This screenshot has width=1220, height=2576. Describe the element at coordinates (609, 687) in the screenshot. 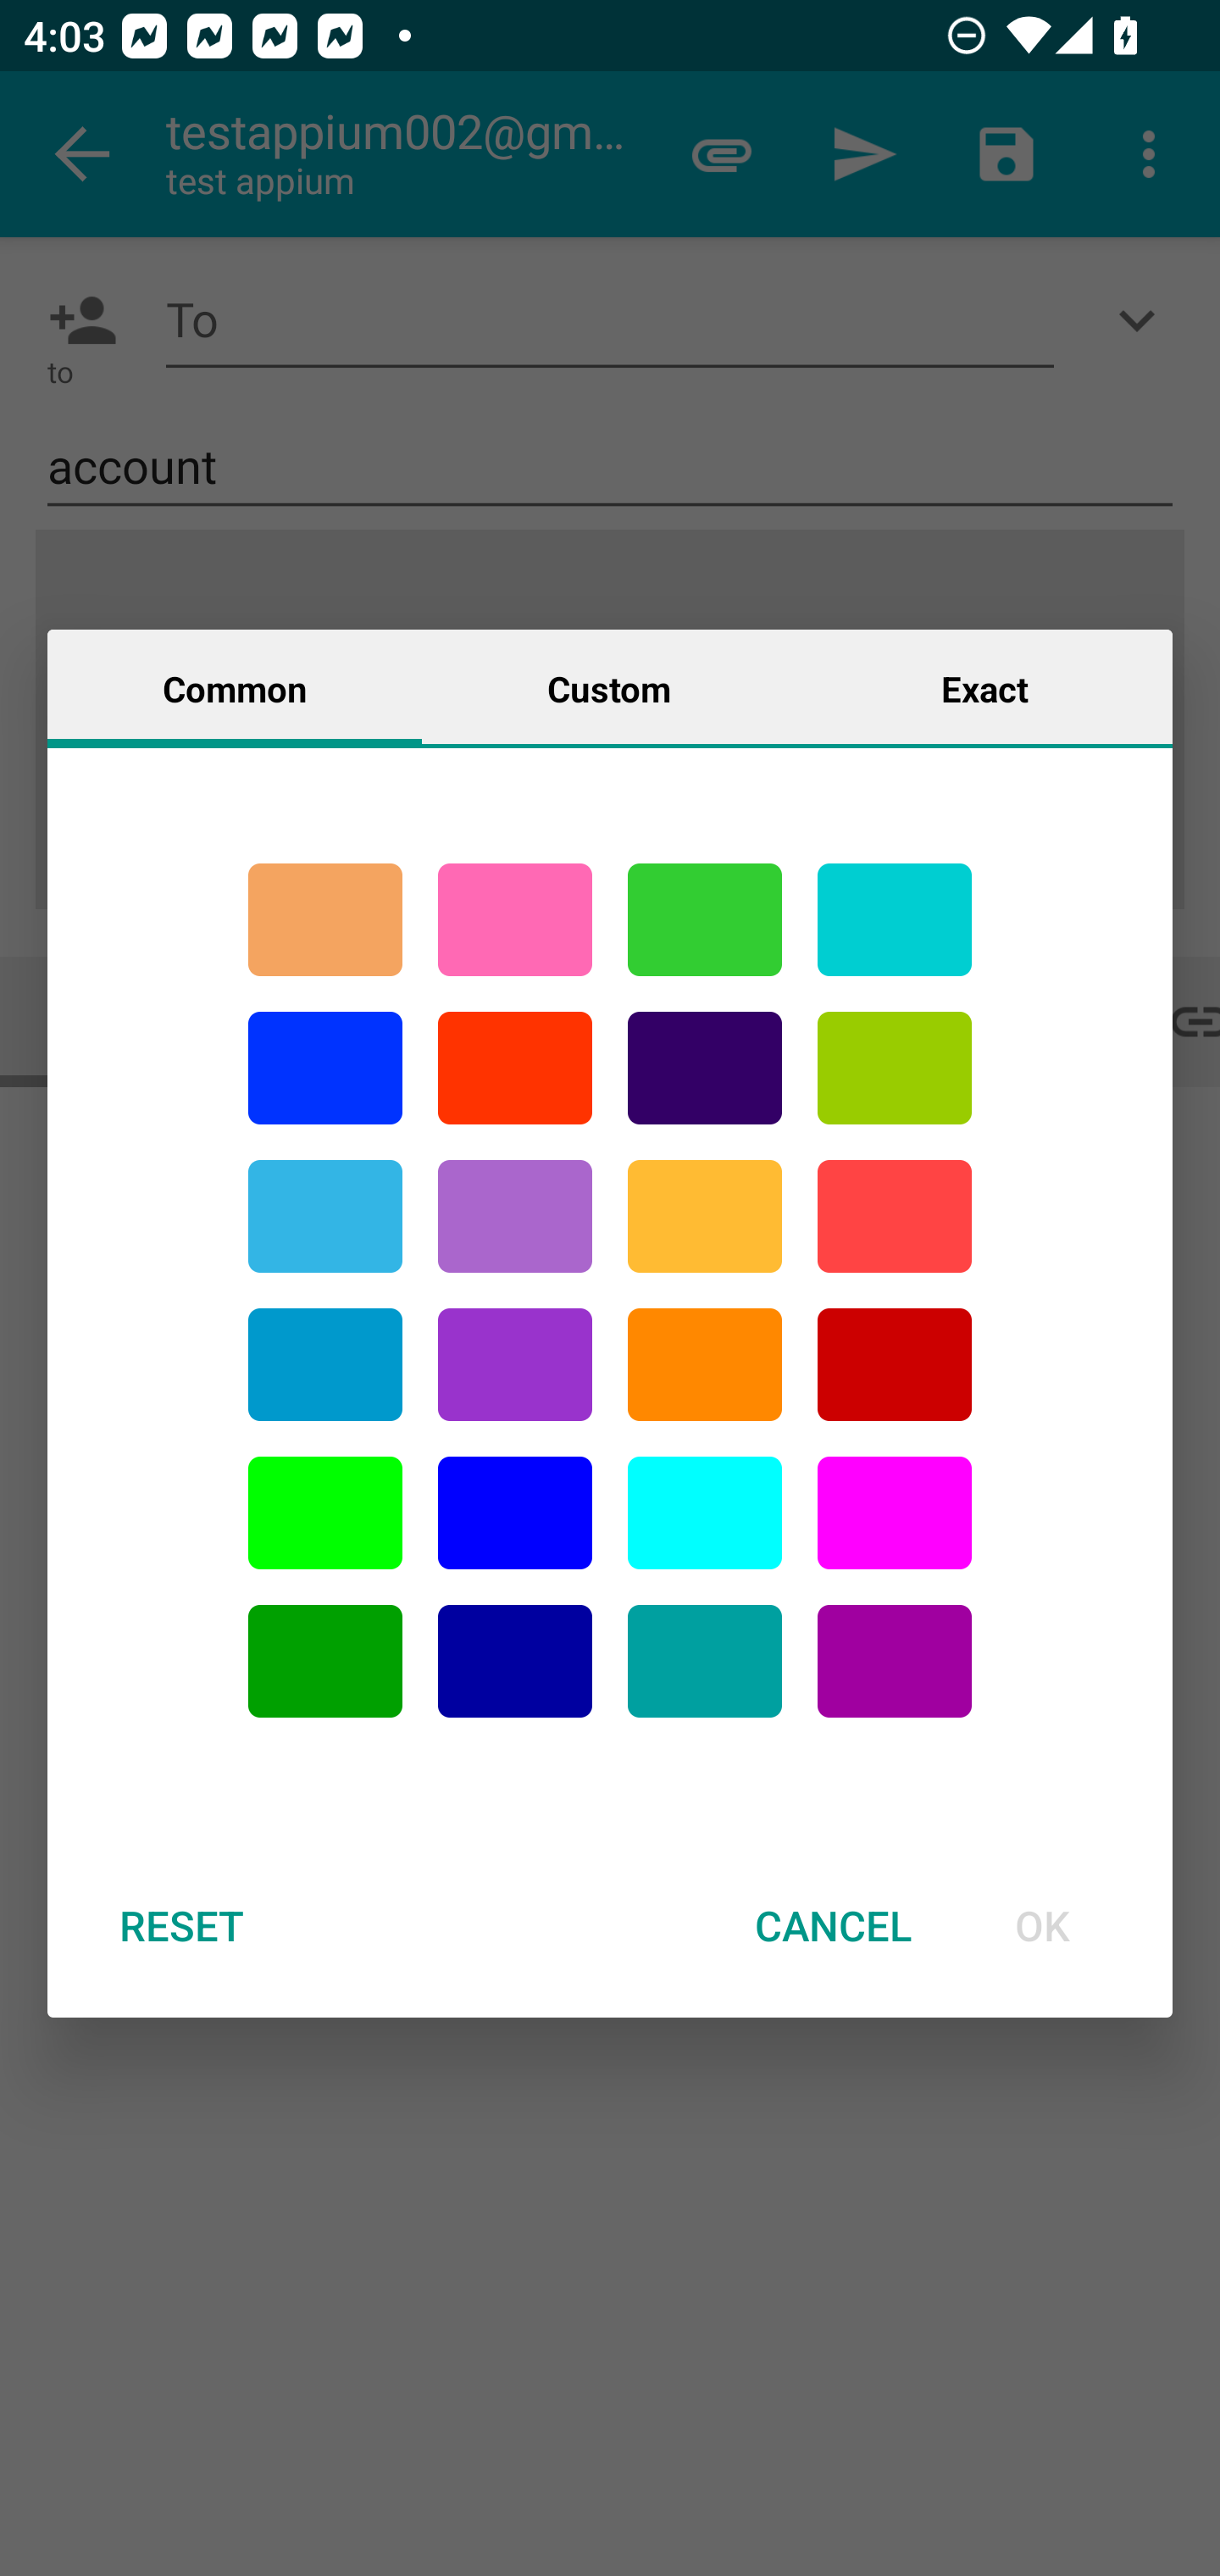

I see `Custom` at that location.